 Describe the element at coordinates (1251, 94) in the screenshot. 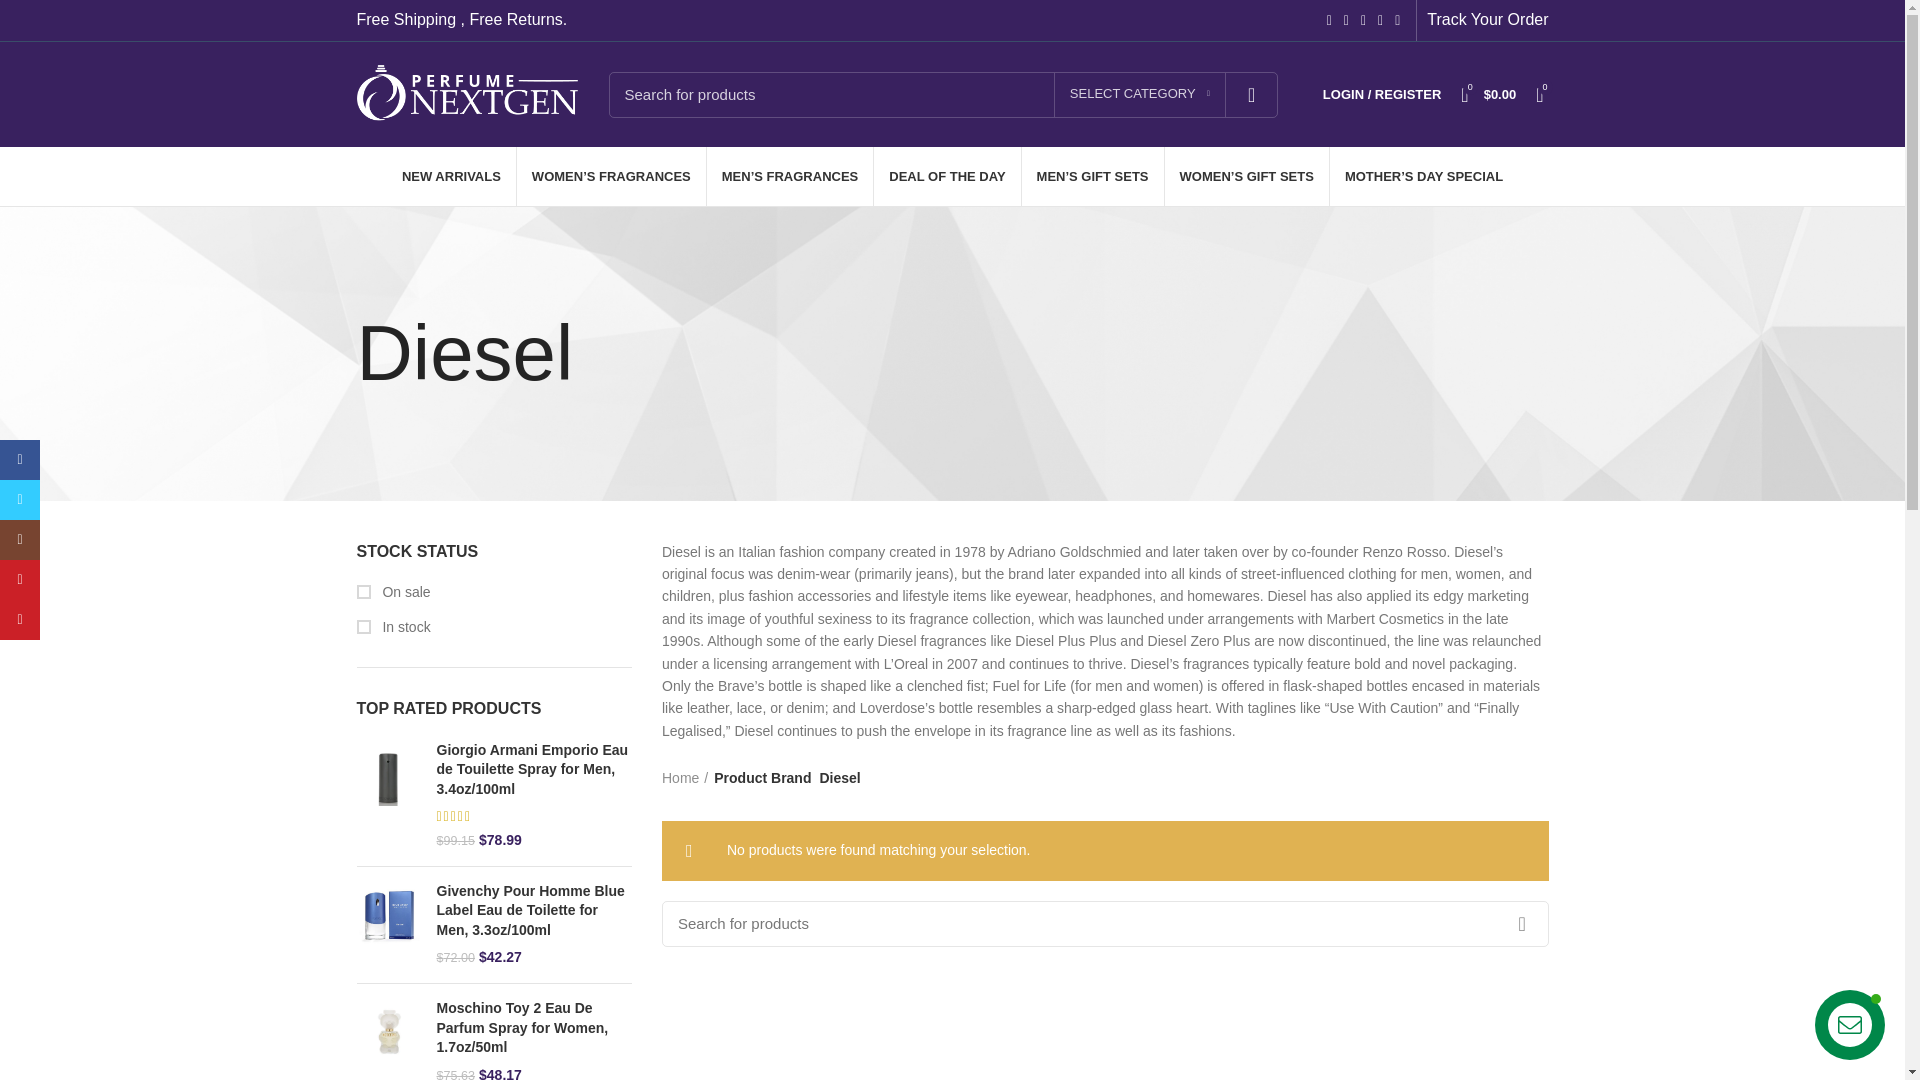

I see `SEARCH` at that location.